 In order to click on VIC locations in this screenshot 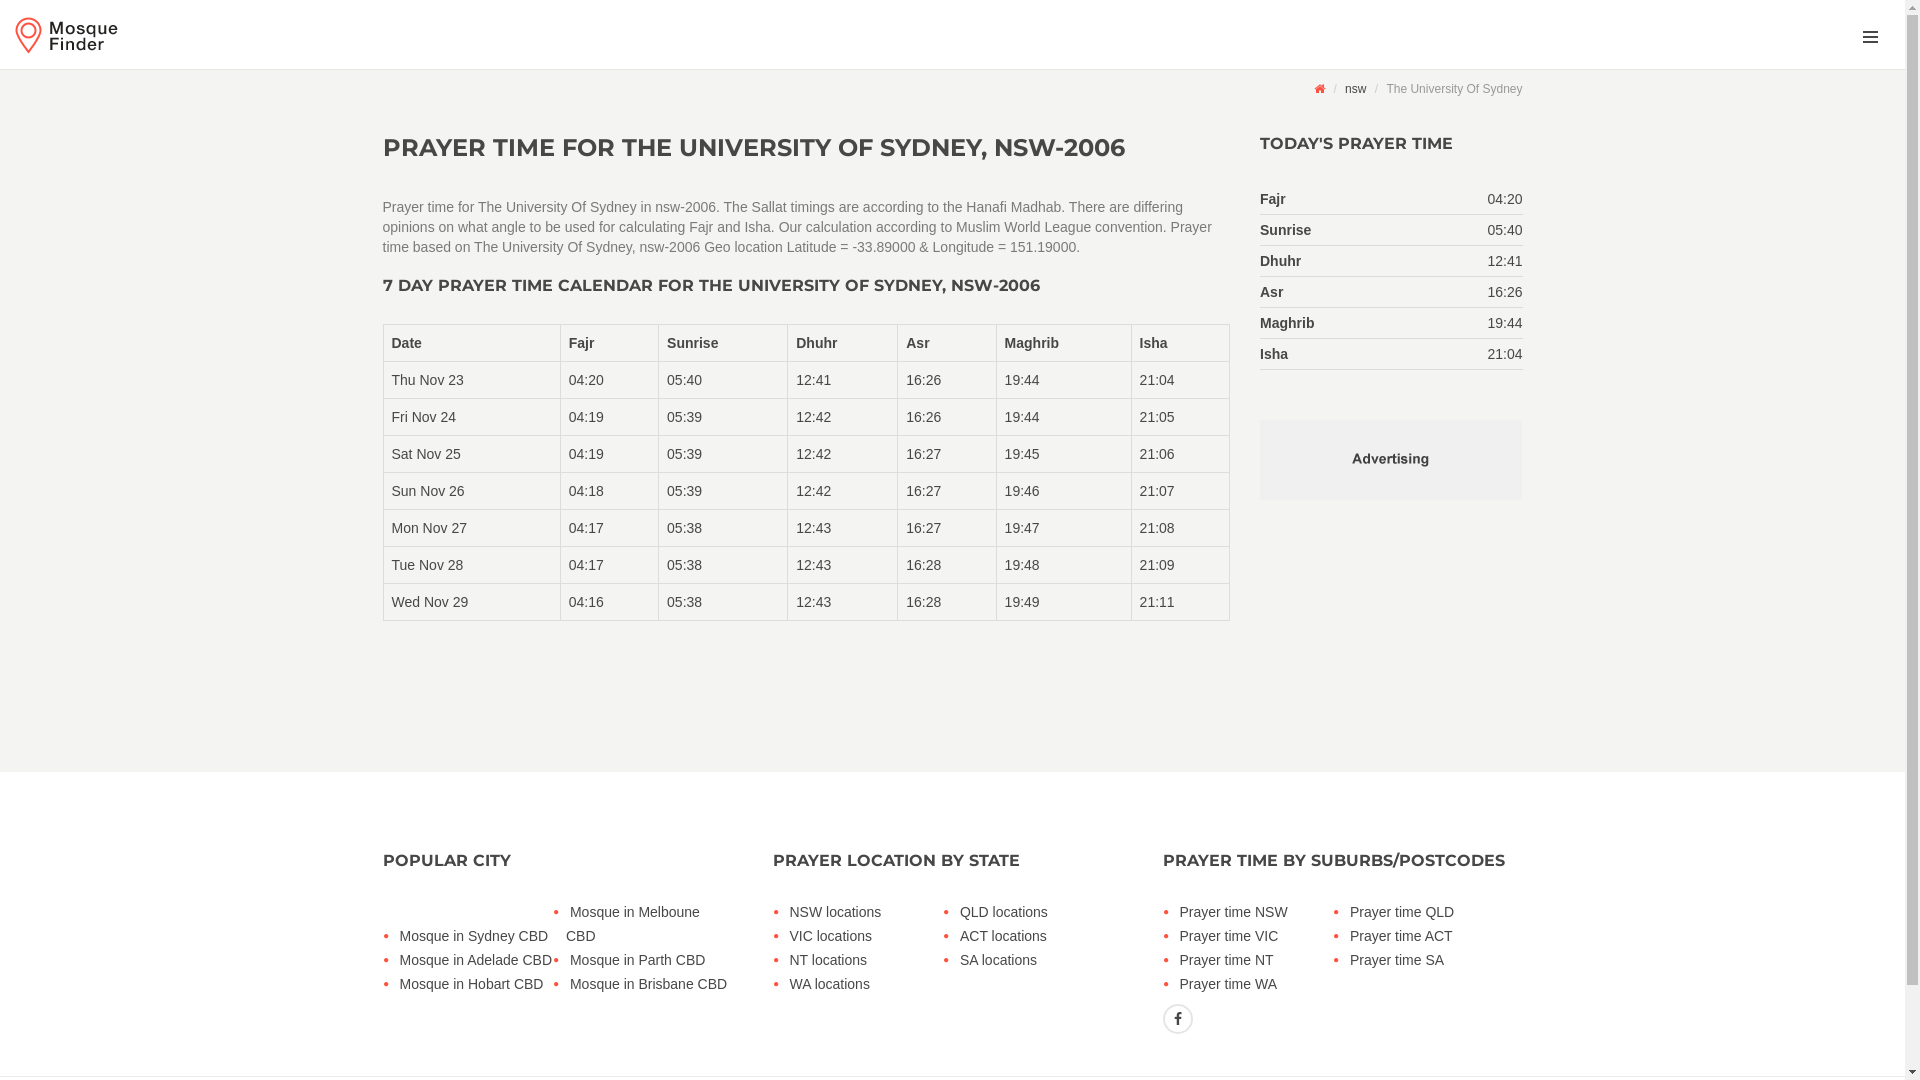, I will do `click(870, 936)`.